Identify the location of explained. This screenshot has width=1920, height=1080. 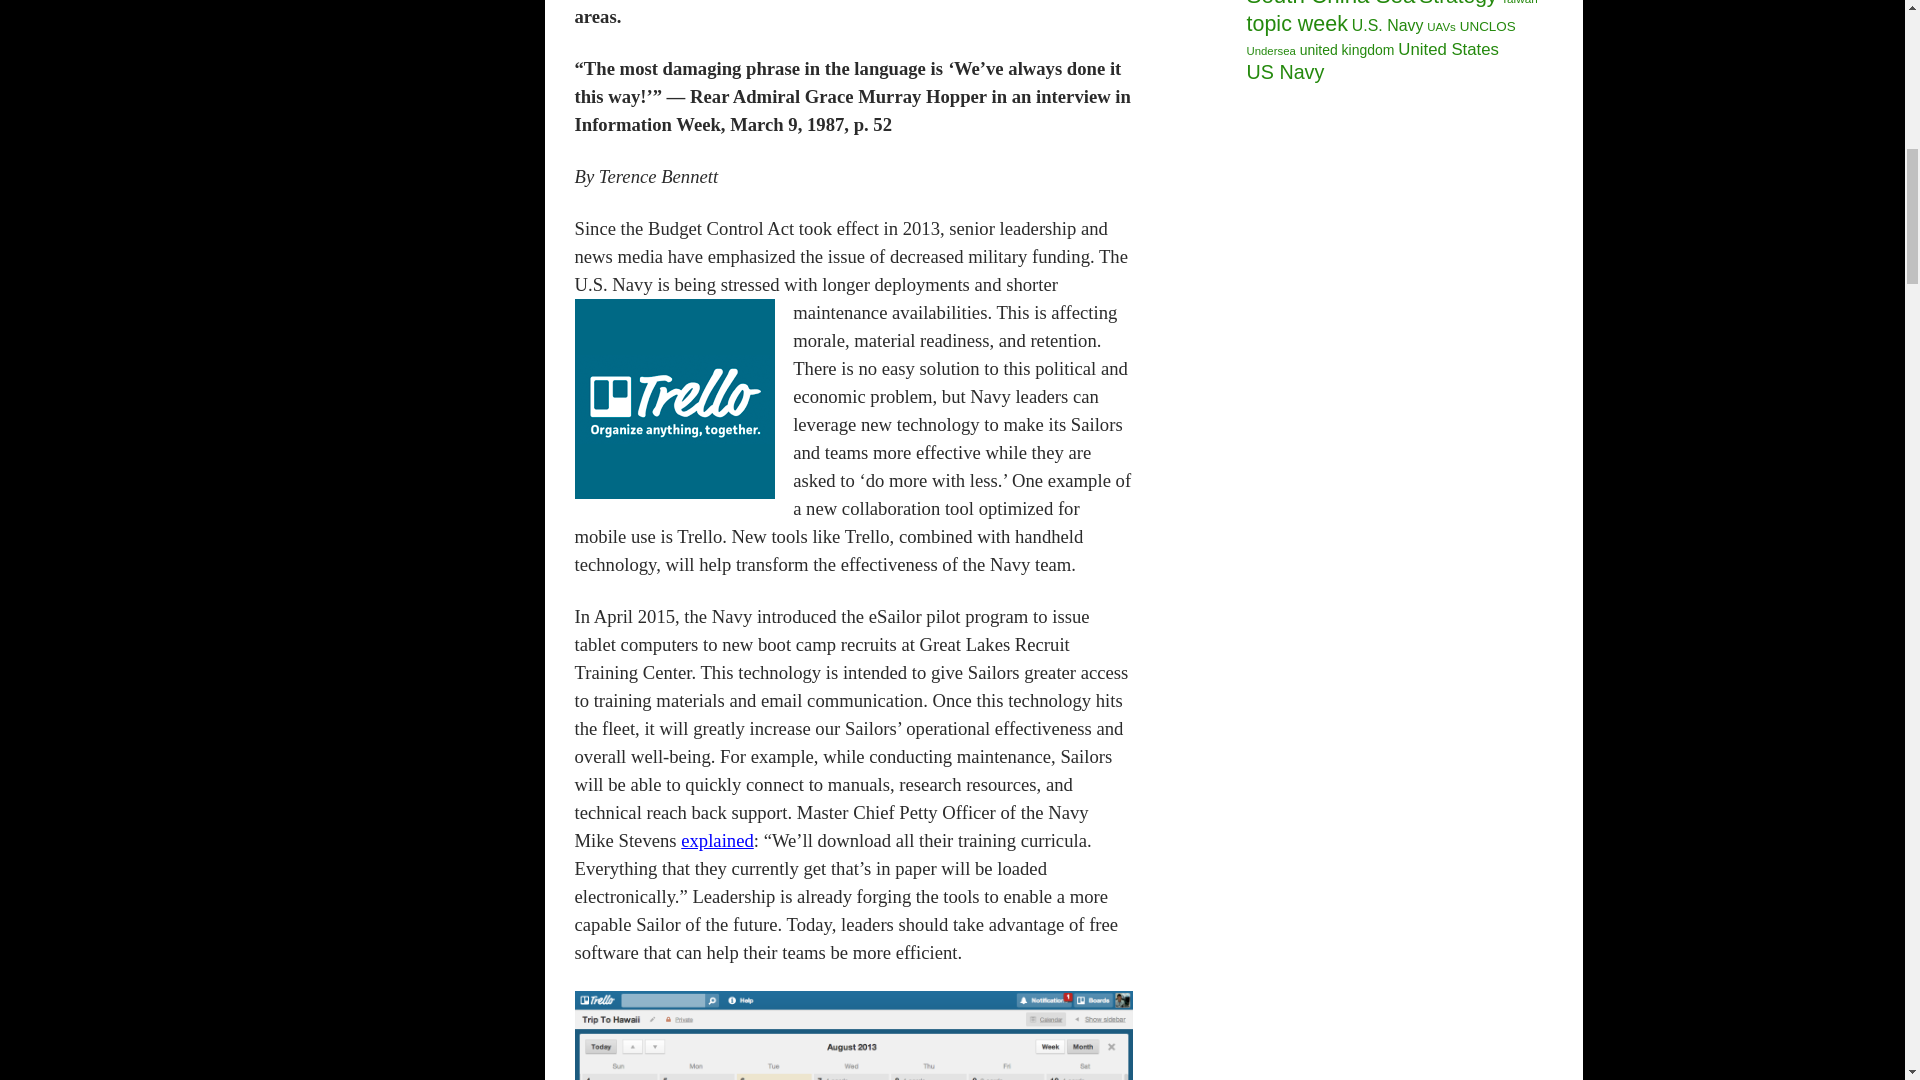
(718, 840).